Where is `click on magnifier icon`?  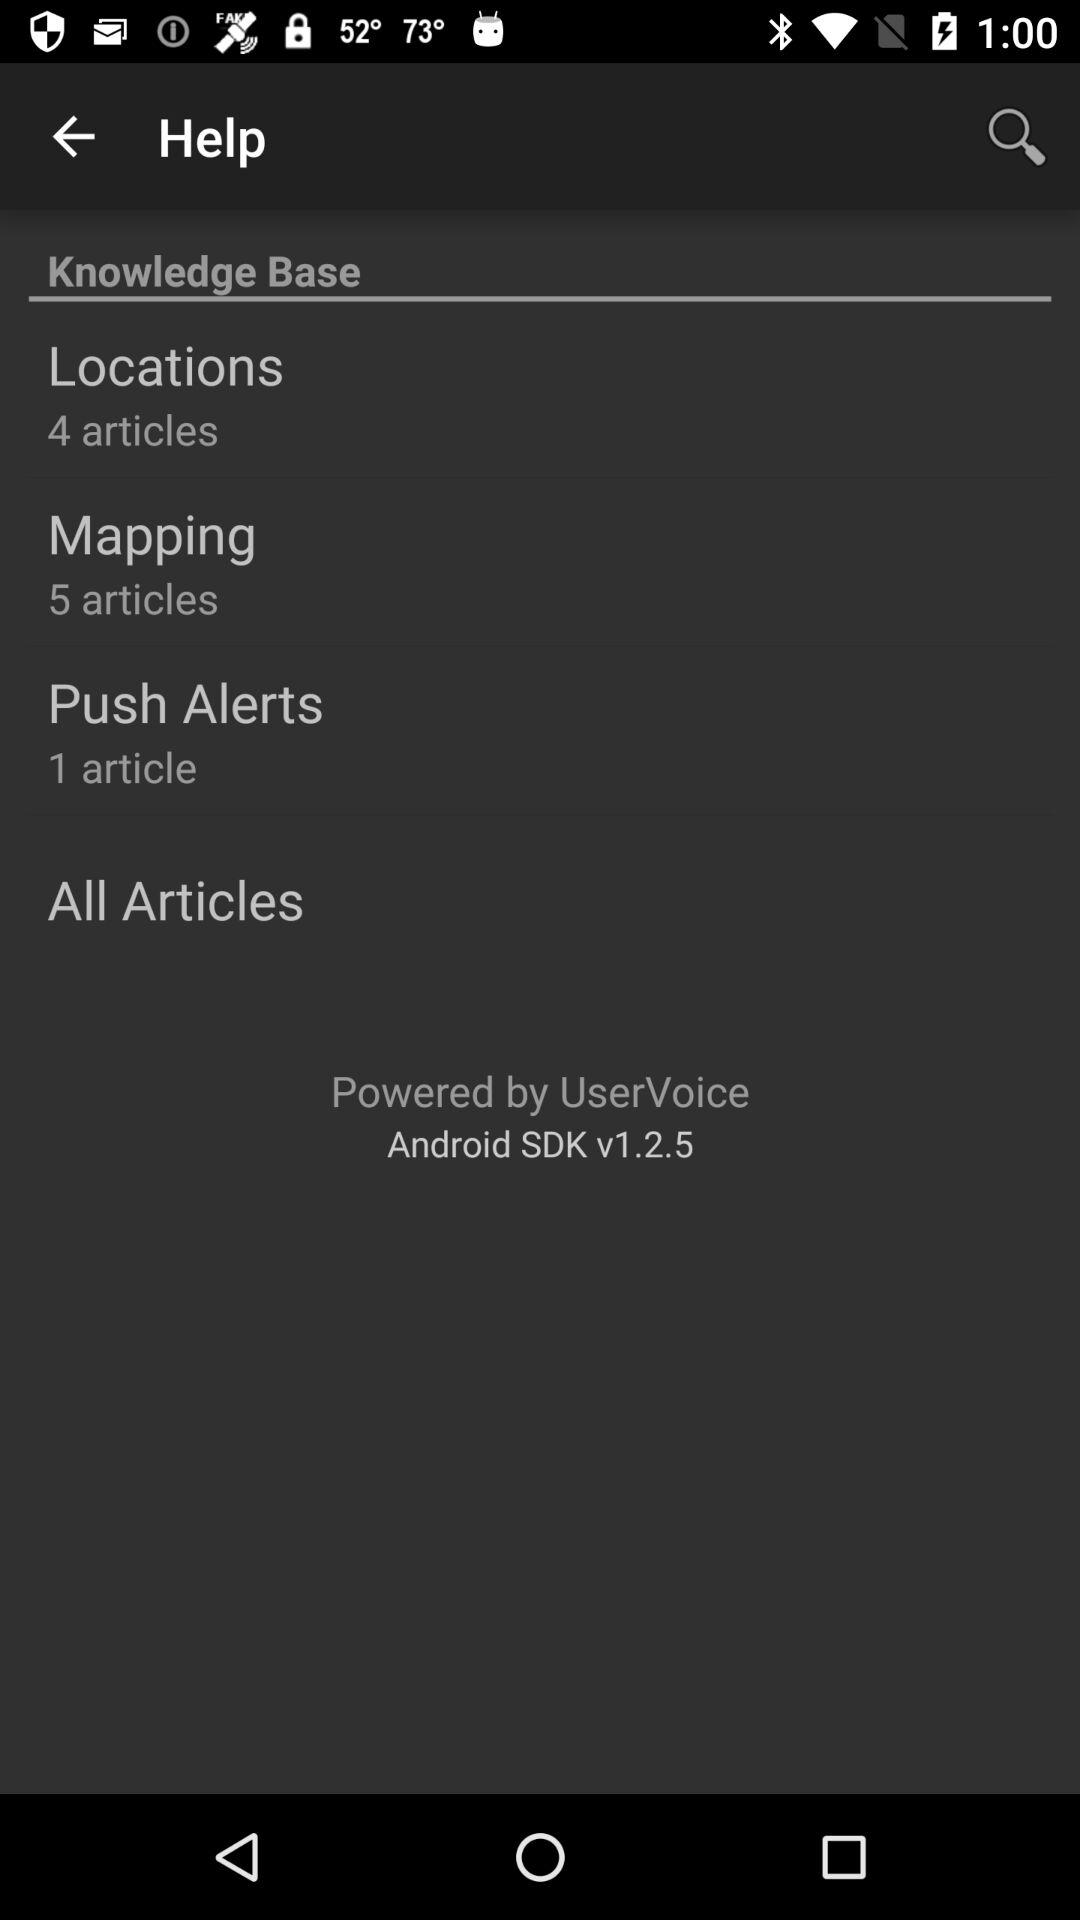 click on magnifier icon is located at coordinates (1016, 136).